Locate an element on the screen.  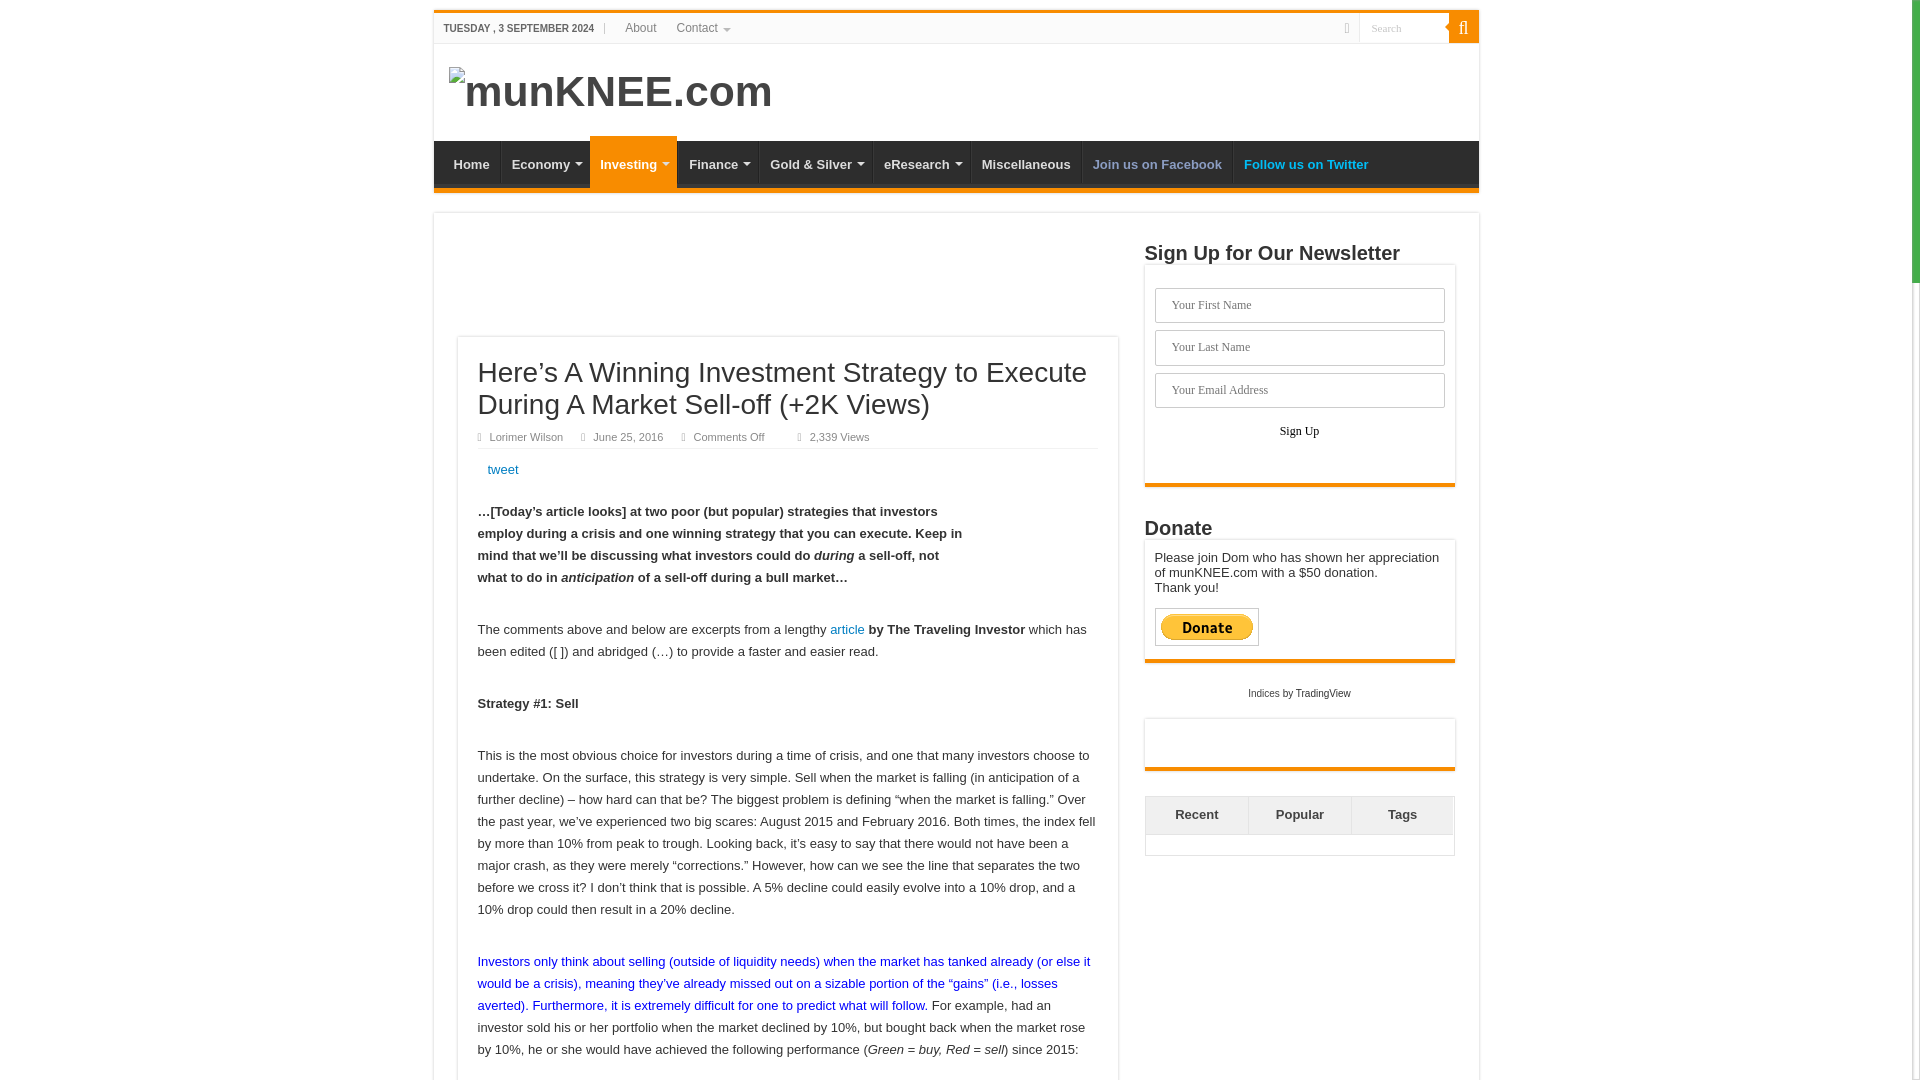
Search is located at coordinates (1462, 28).